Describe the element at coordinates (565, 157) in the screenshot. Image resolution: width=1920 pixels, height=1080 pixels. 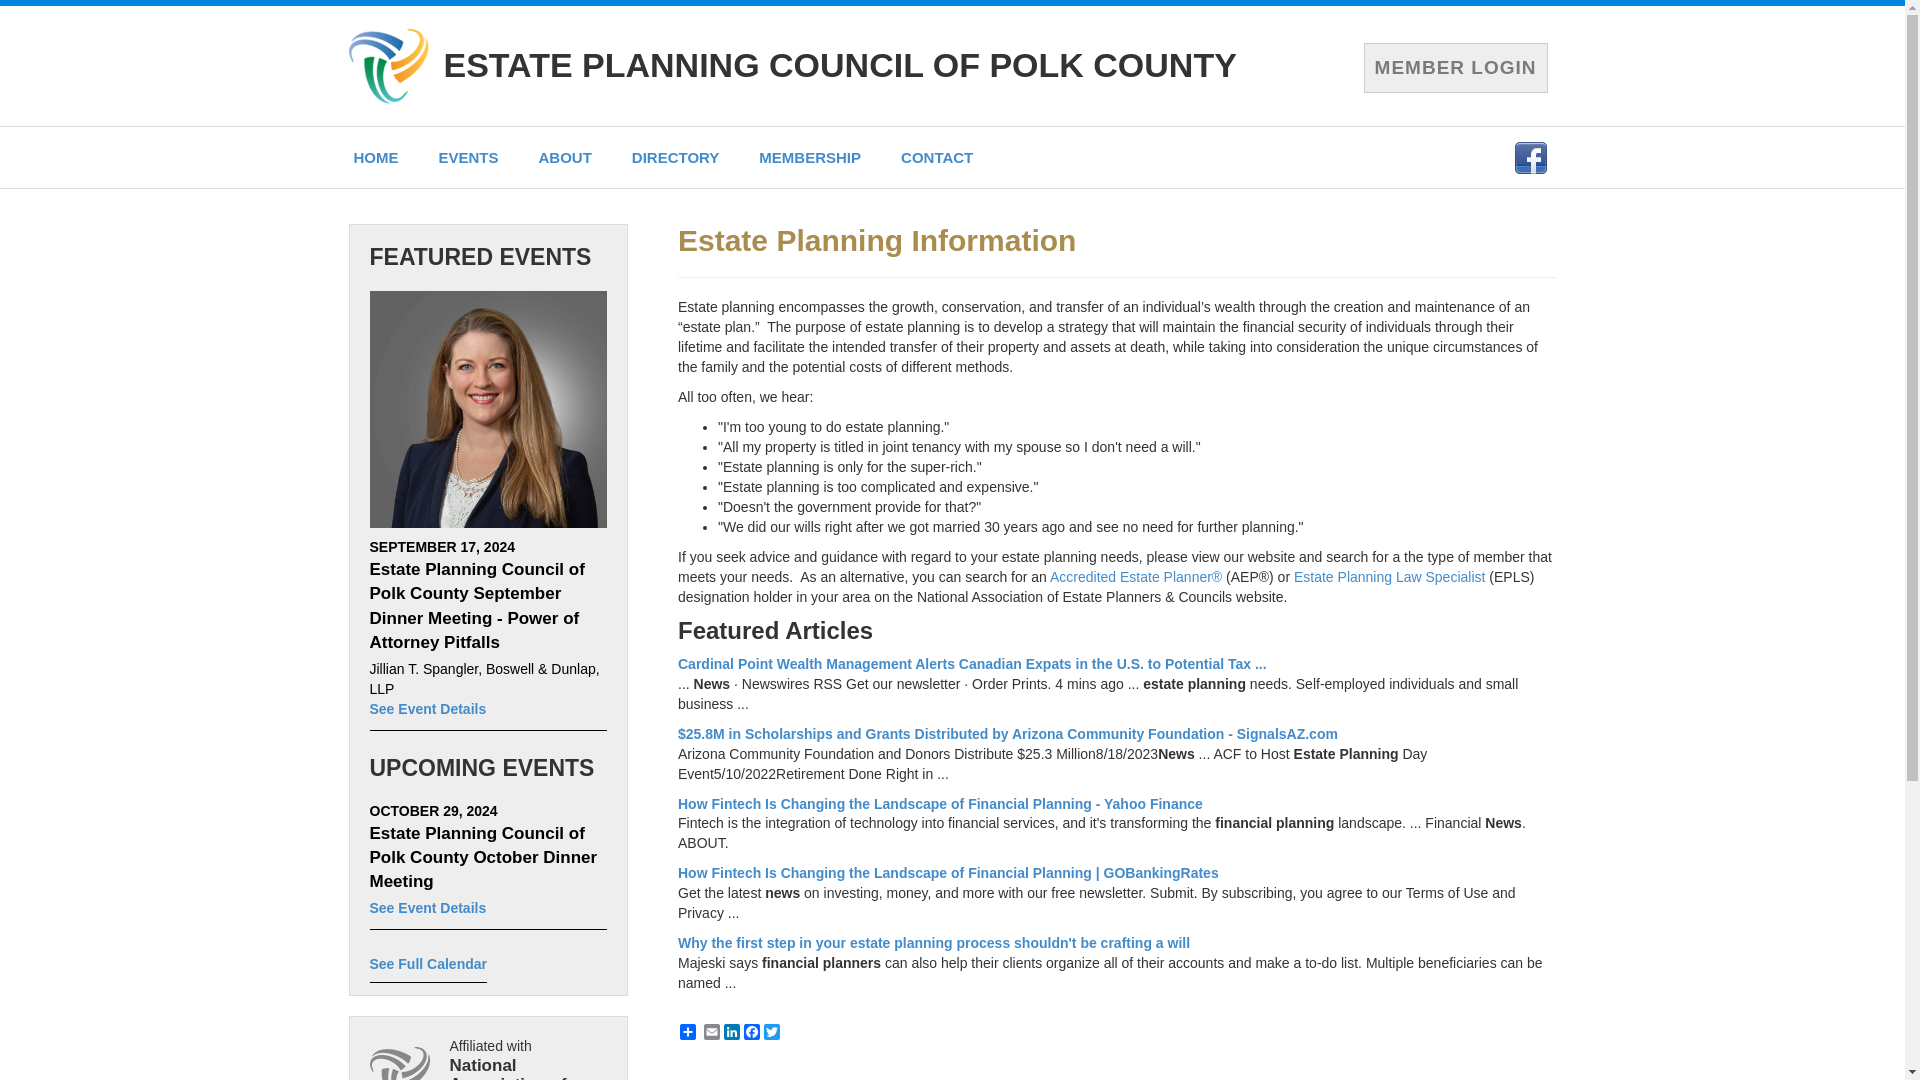
I see `ABOUT` at that location.